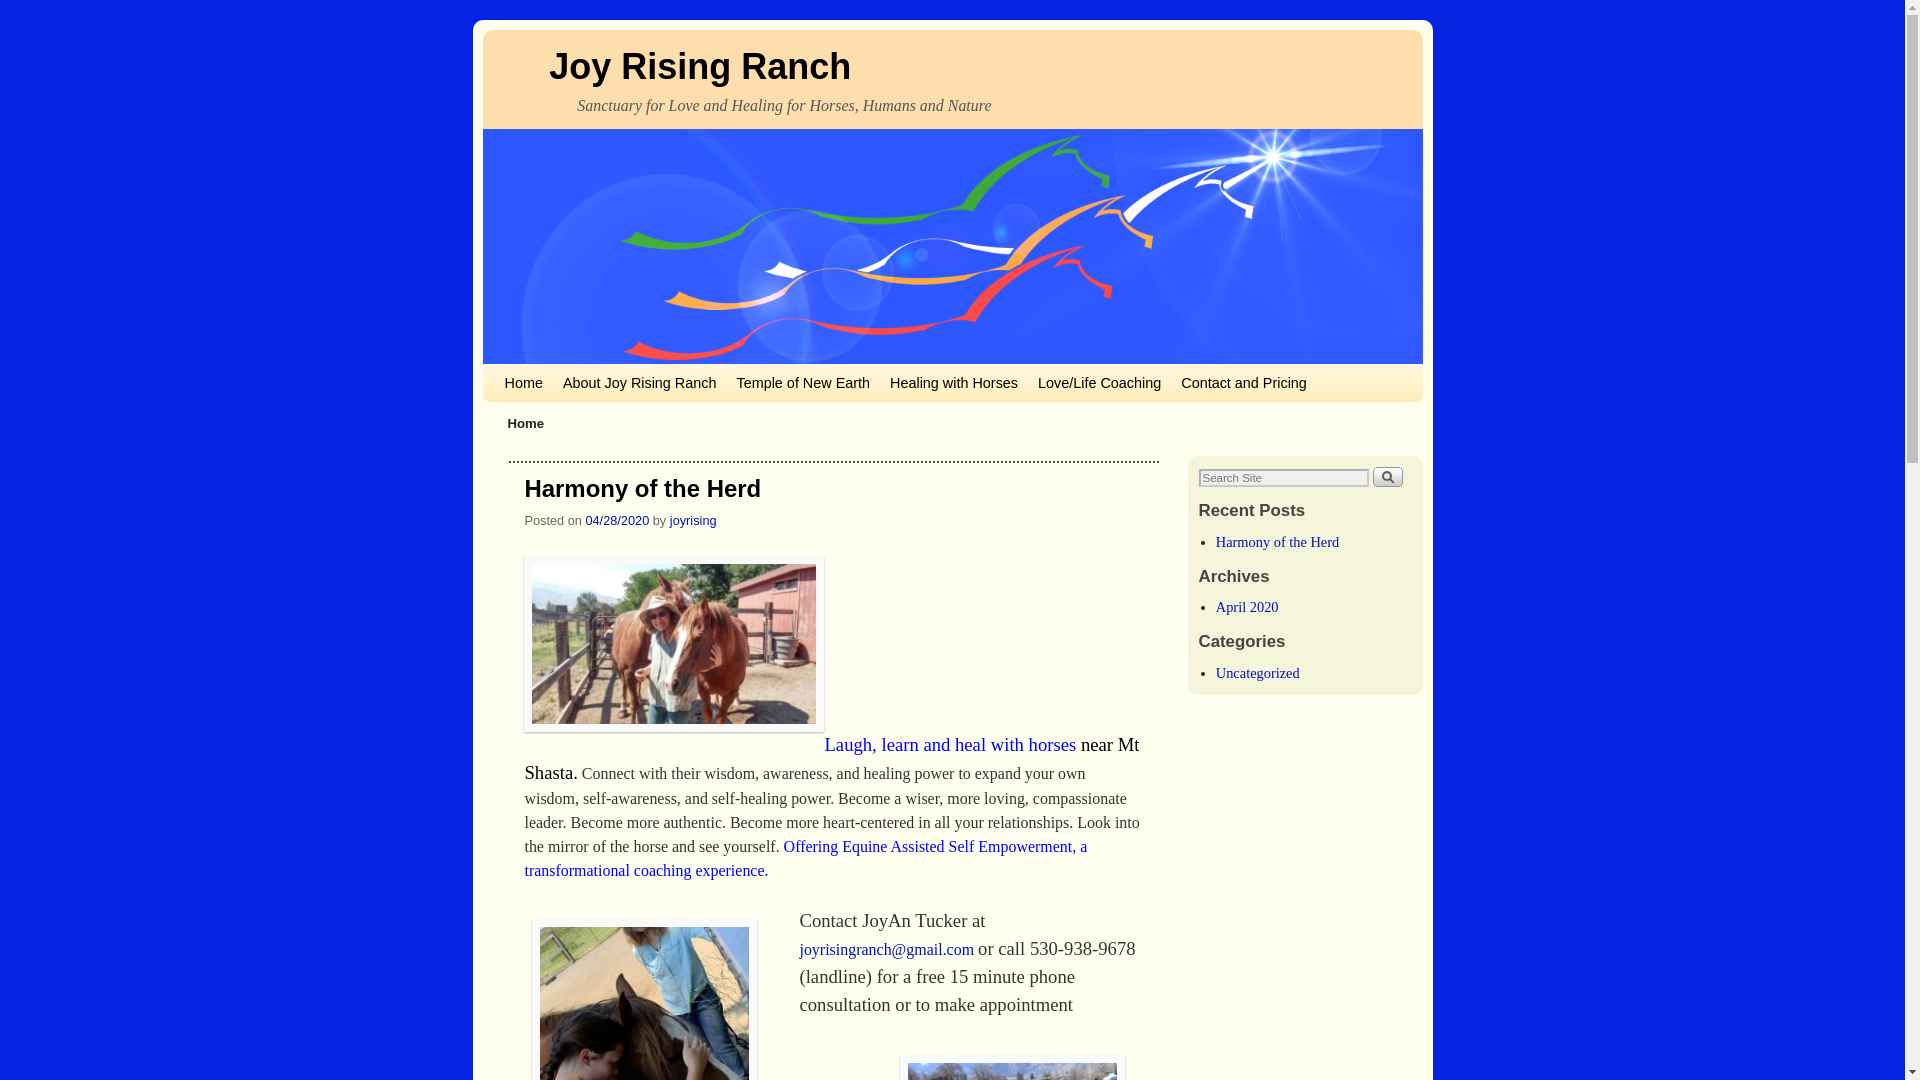 The height and width of the screenshot is (1080, 1920). What do you see at coordinates (700, 66) in the screenshot?
I see `Joy Rising Ranch` at bounding box center [700, 66].